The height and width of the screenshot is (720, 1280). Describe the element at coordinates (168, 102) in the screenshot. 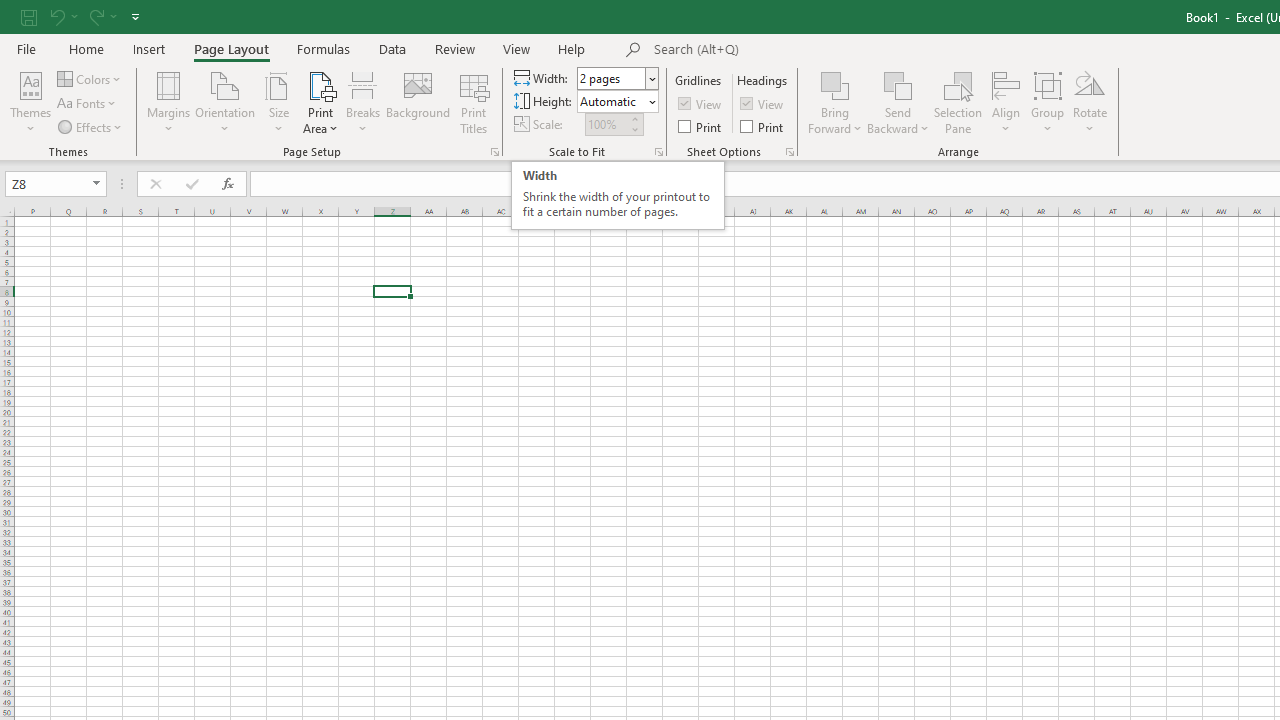

I see `Margins` at that location.